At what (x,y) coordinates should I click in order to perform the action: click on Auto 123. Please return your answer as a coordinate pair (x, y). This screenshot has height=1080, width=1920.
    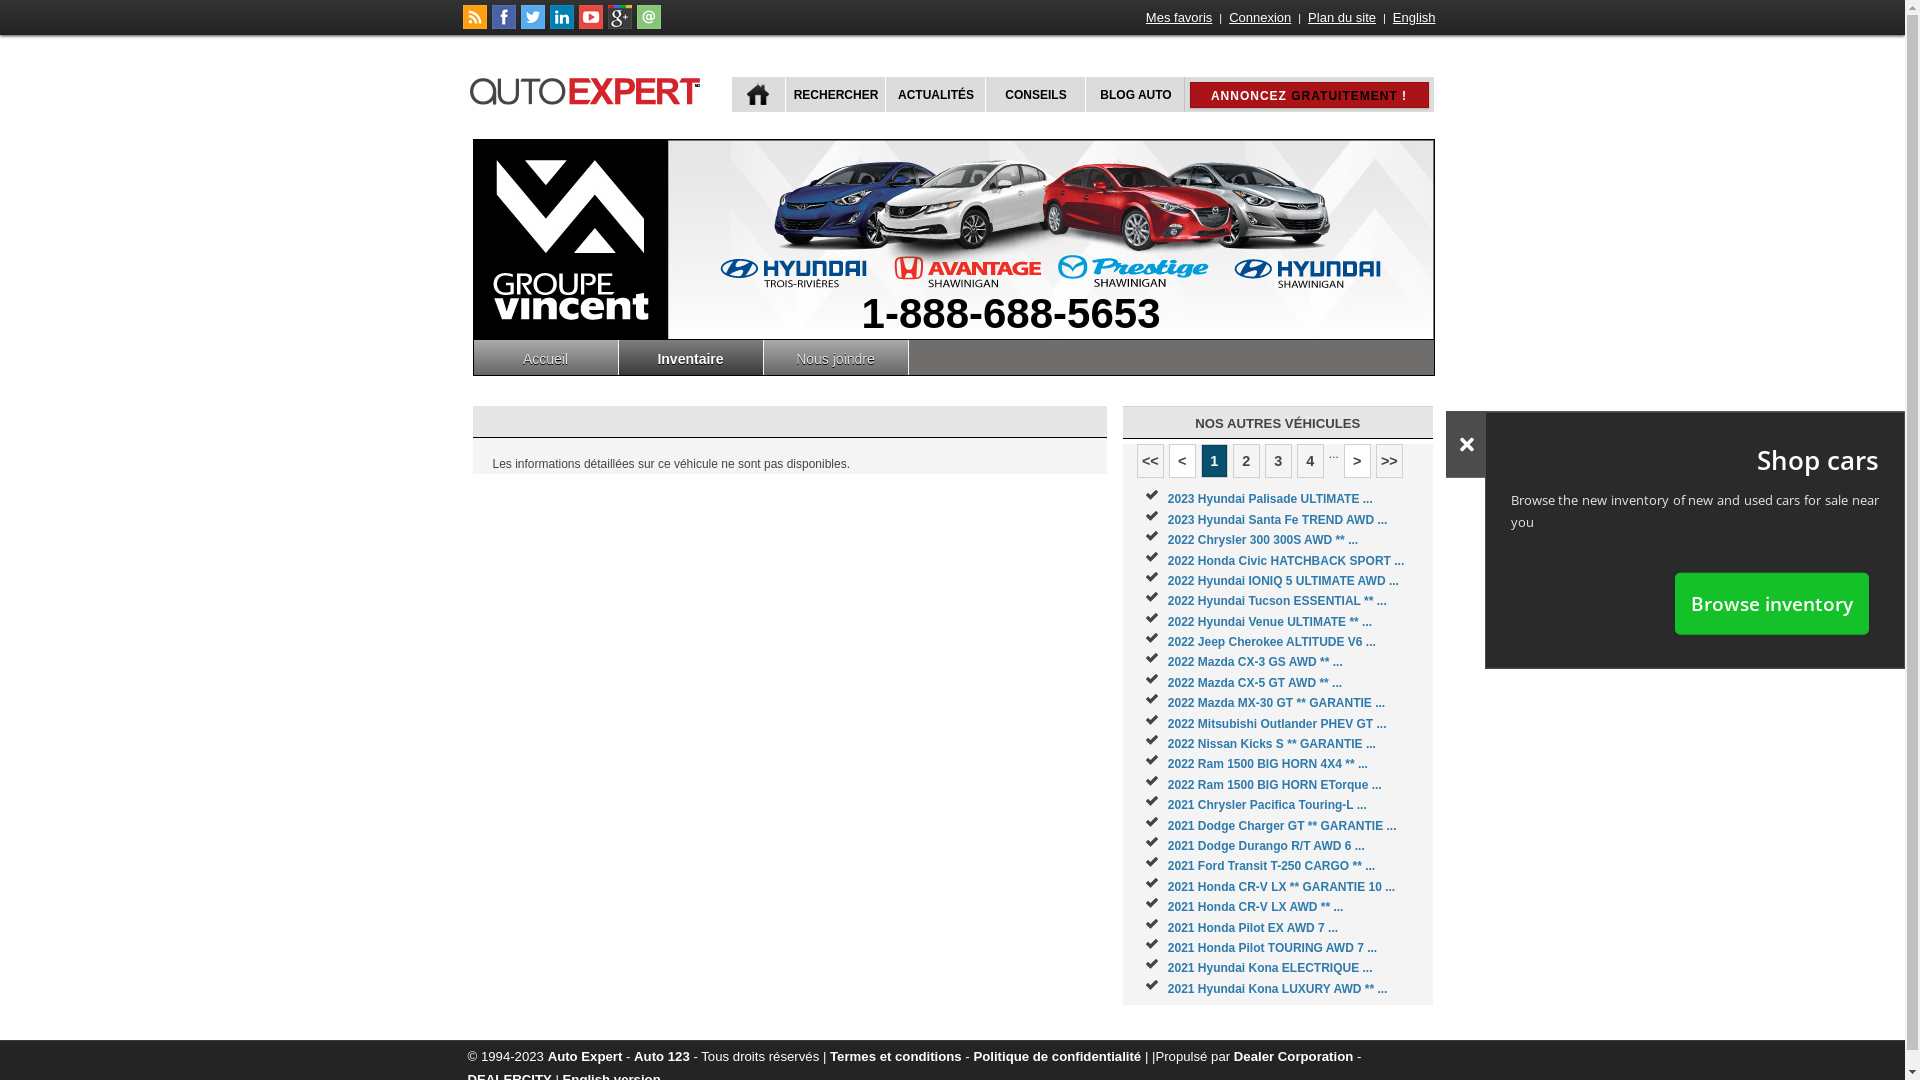
    Looking at the image, I should click on (662, 1056).